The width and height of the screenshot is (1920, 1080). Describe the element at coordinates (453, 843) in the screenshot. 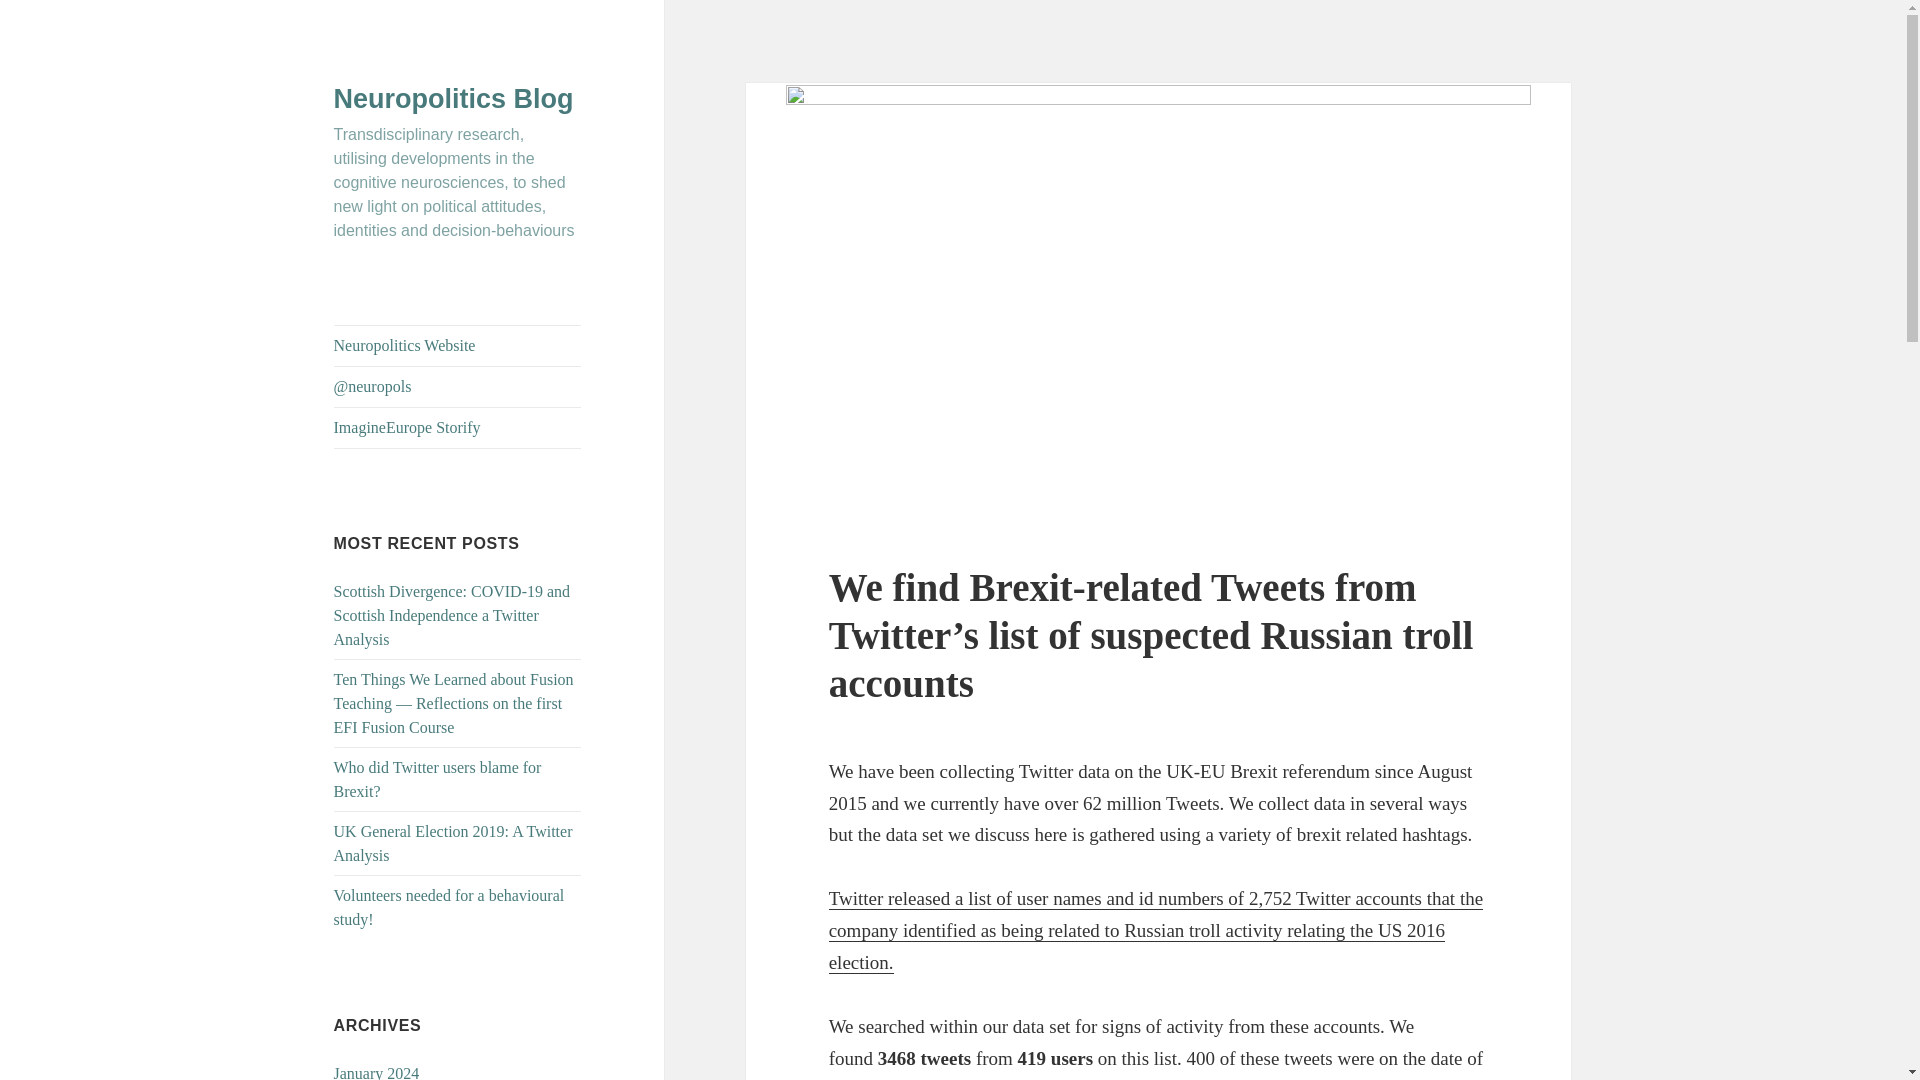

I see `UK General Election 2019: A Twitter Analysis` at that location.